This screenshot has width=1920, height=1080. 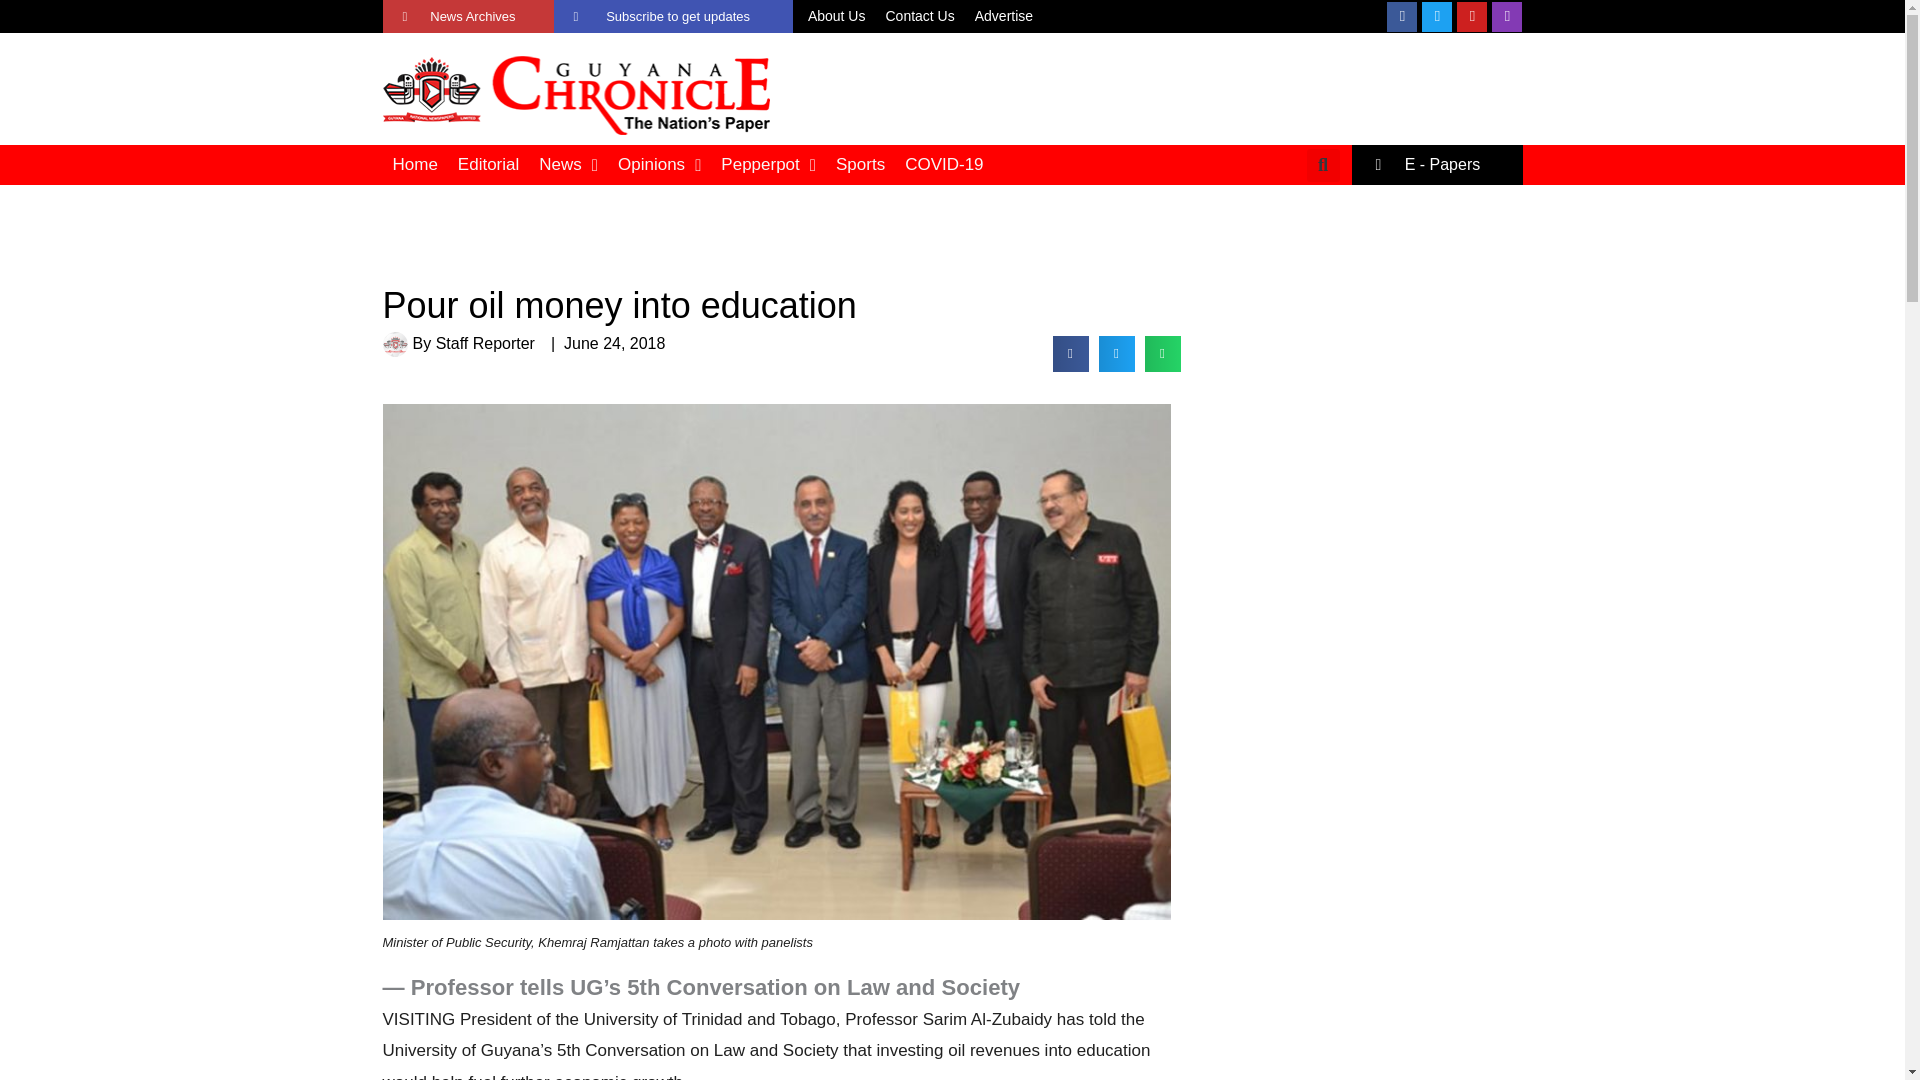 What do you see at coordinates (576, 89) in the screenshot?
I see `logo-388` at bounding box center [576, 89].